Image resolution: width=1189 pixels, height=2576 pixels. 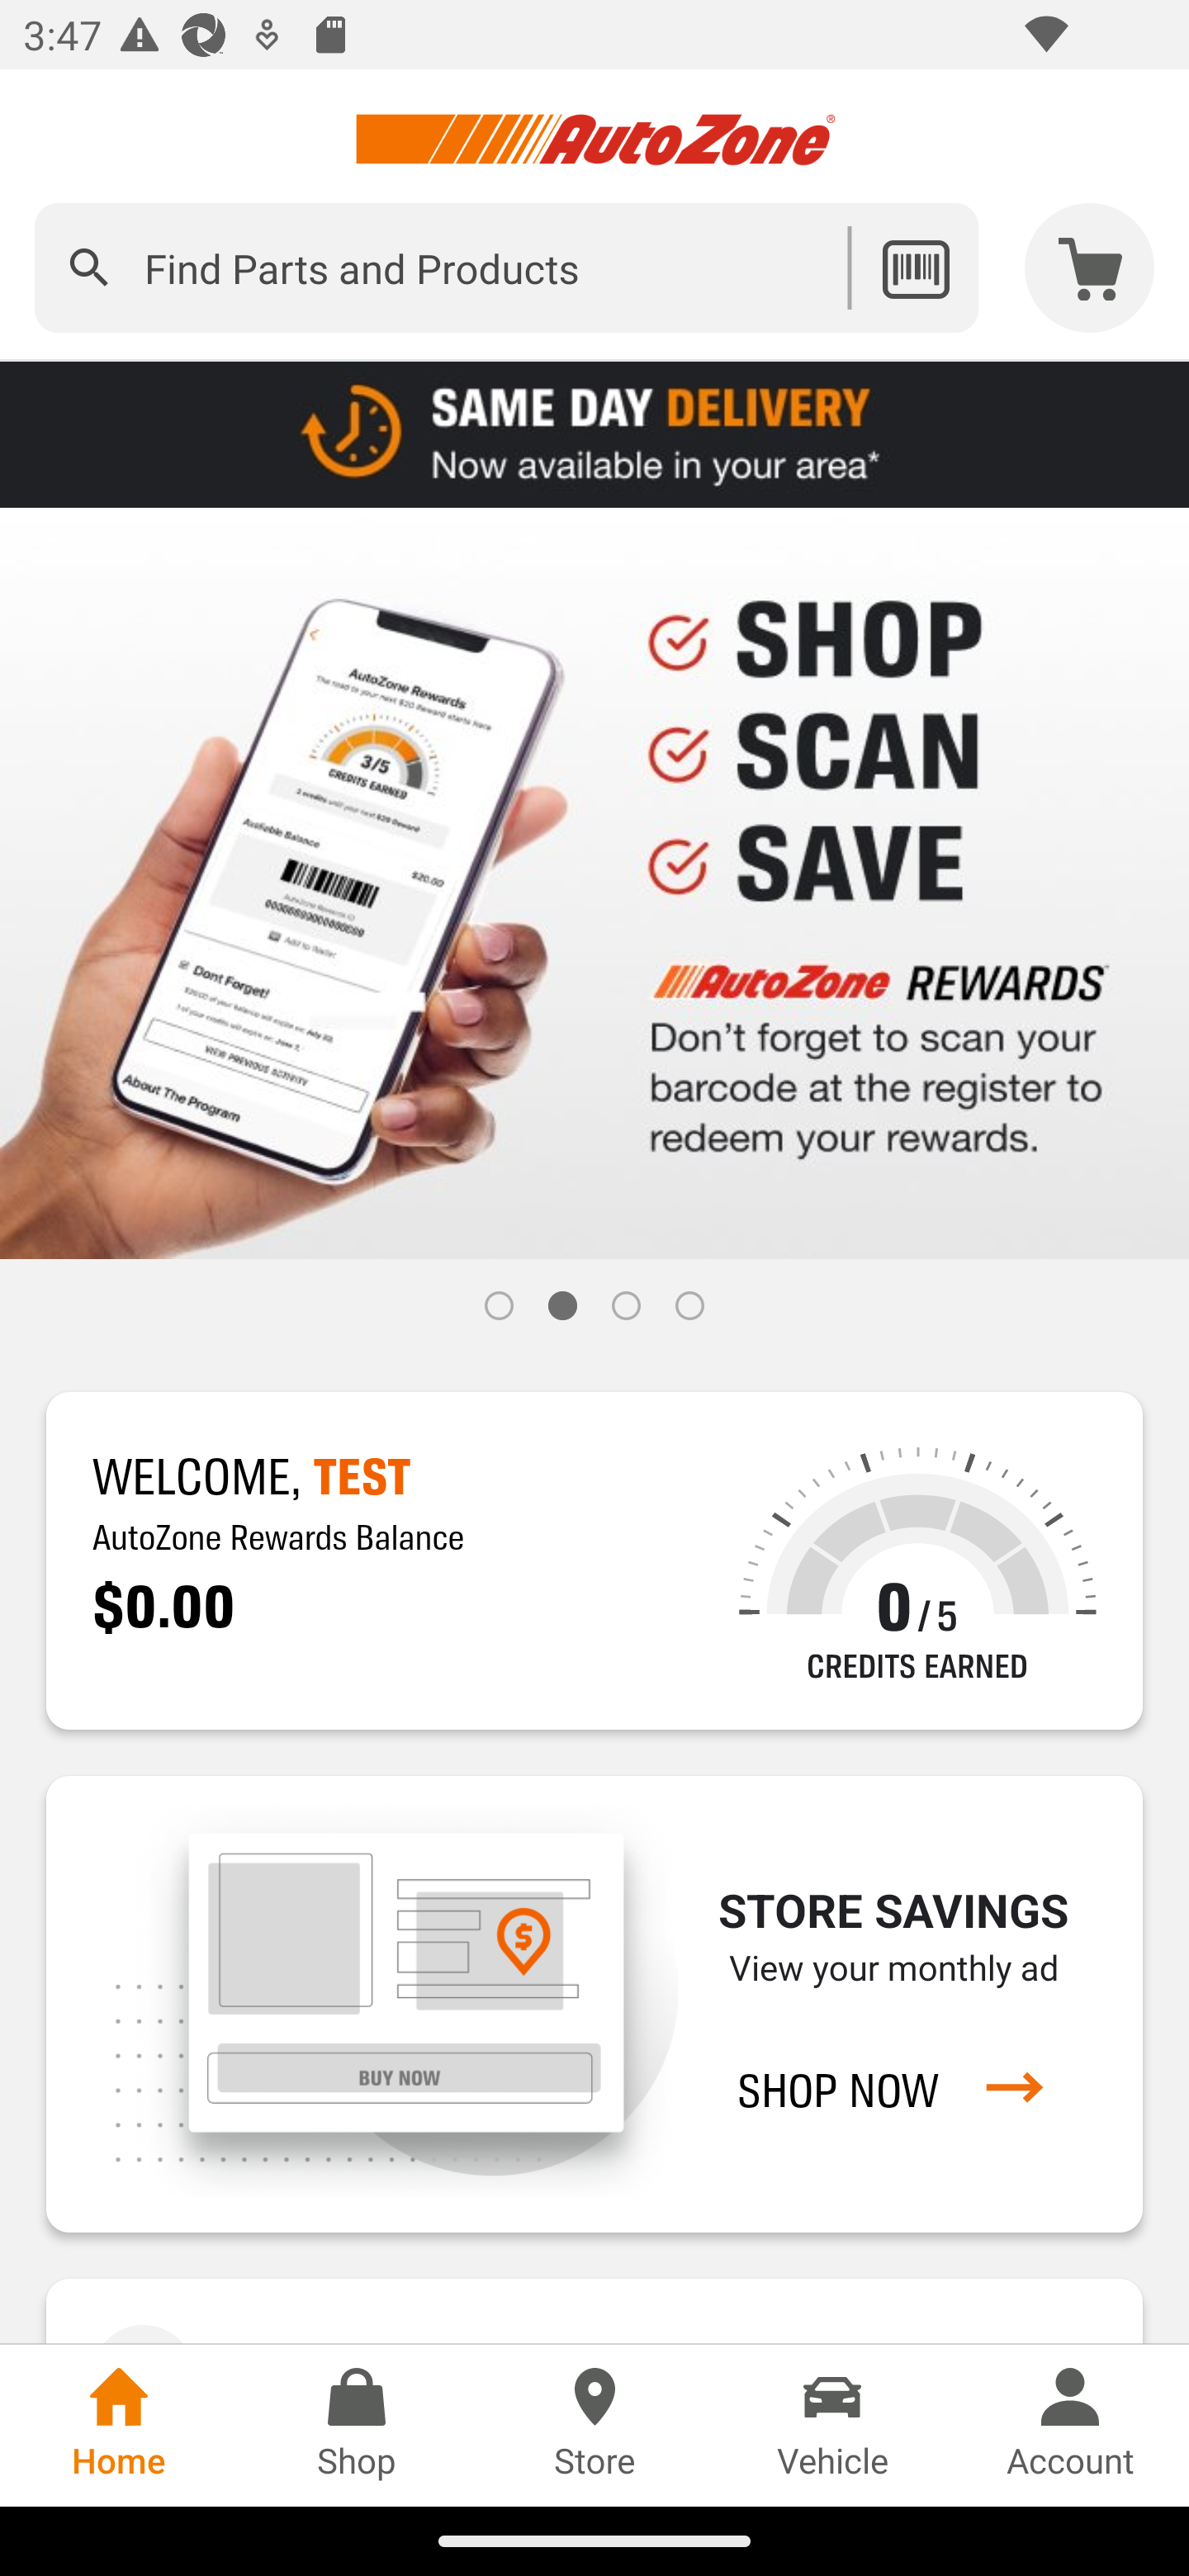 What do you see at coordinates (89, 268) in the screenshot?
I see `` at bounding box center [89, 268].